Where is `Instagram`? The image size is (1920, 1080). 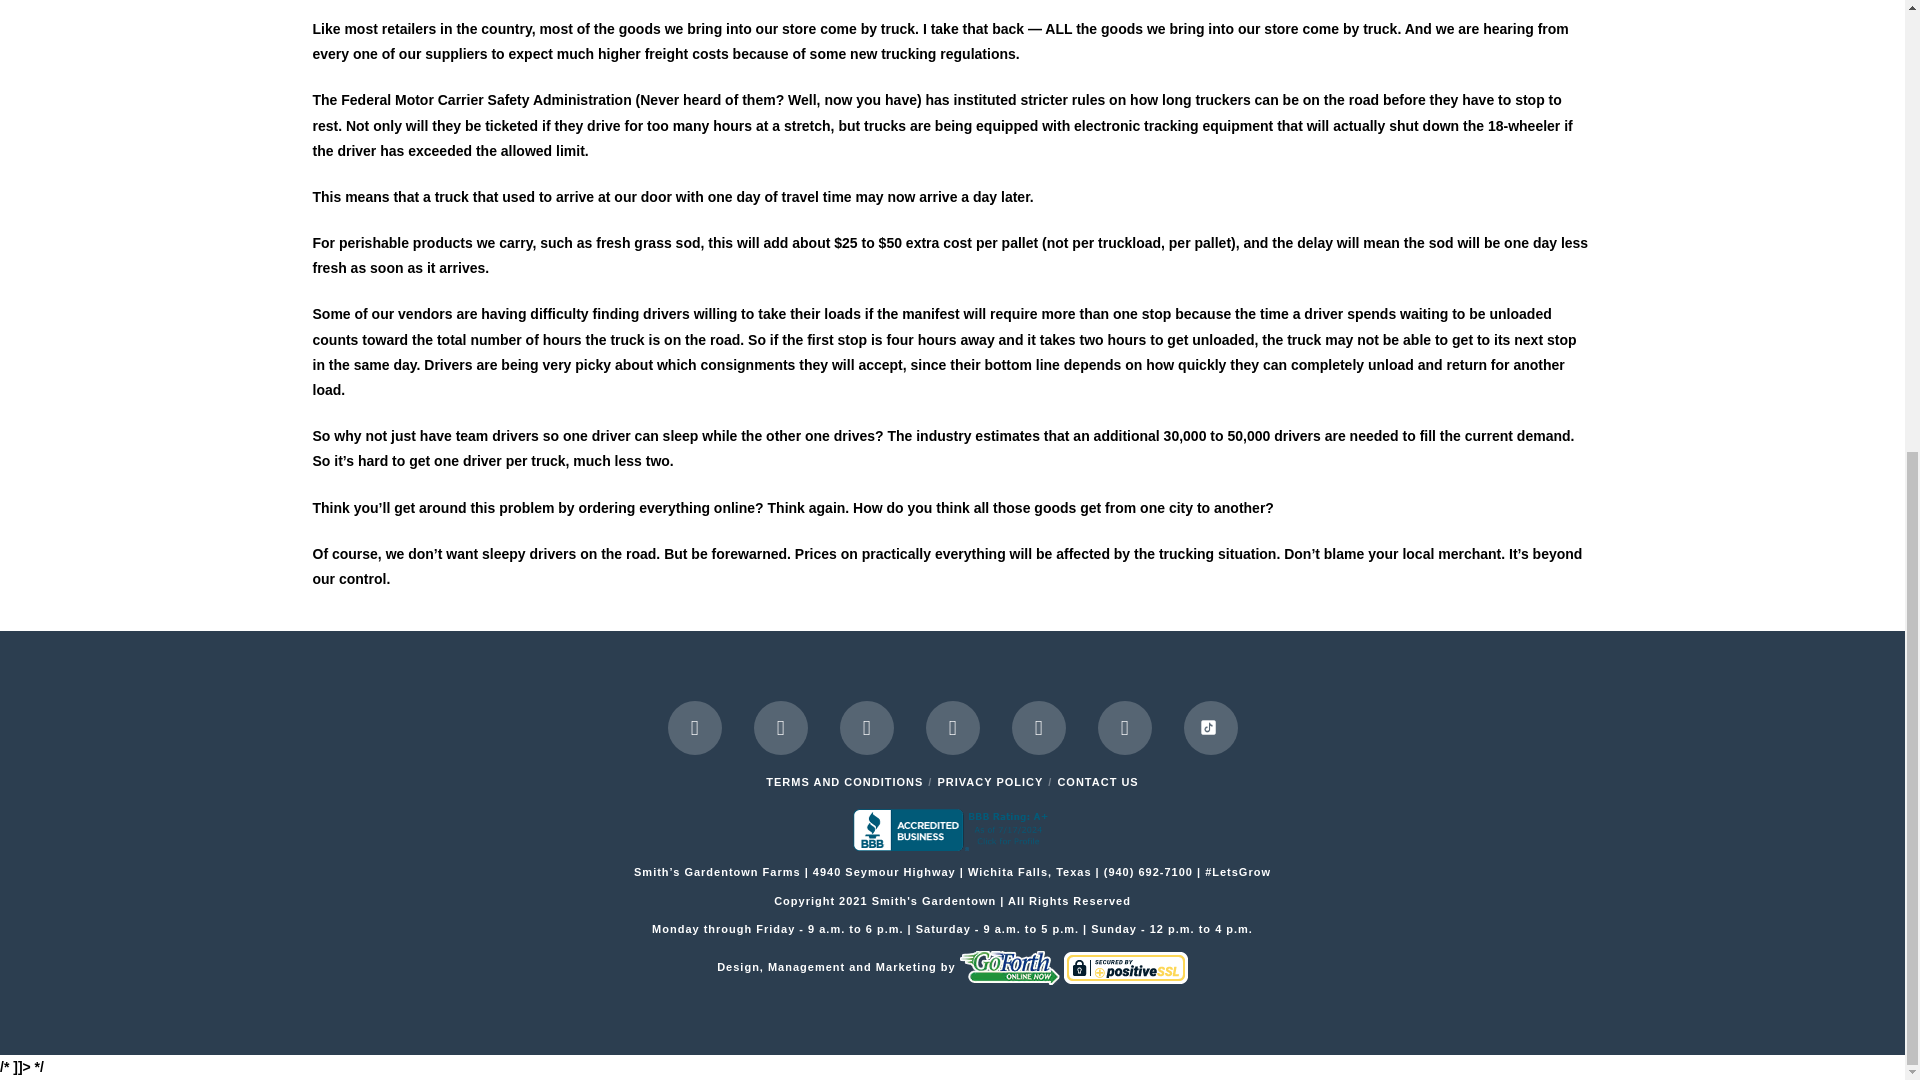
Instagram is located at coordinates (1038, 727).